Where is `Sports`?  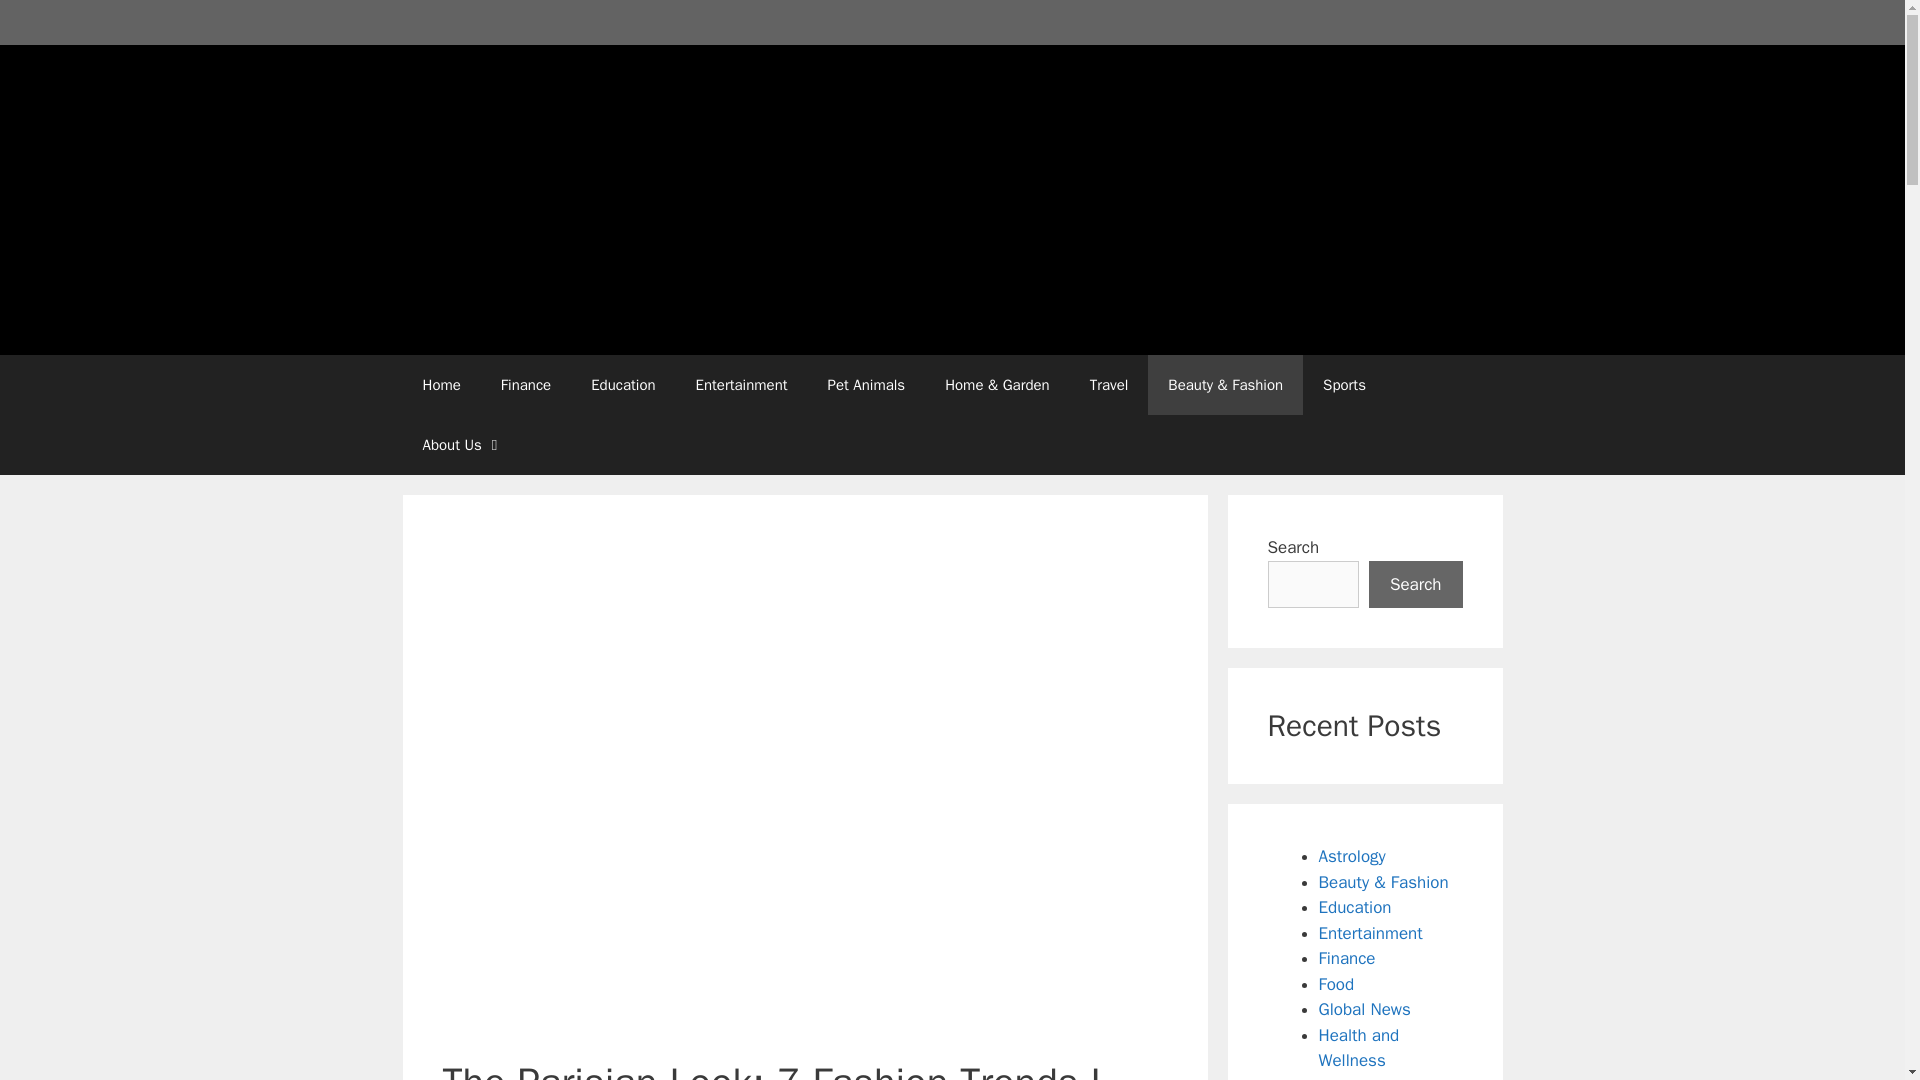 Sports is located at coordinates (1344, 384).